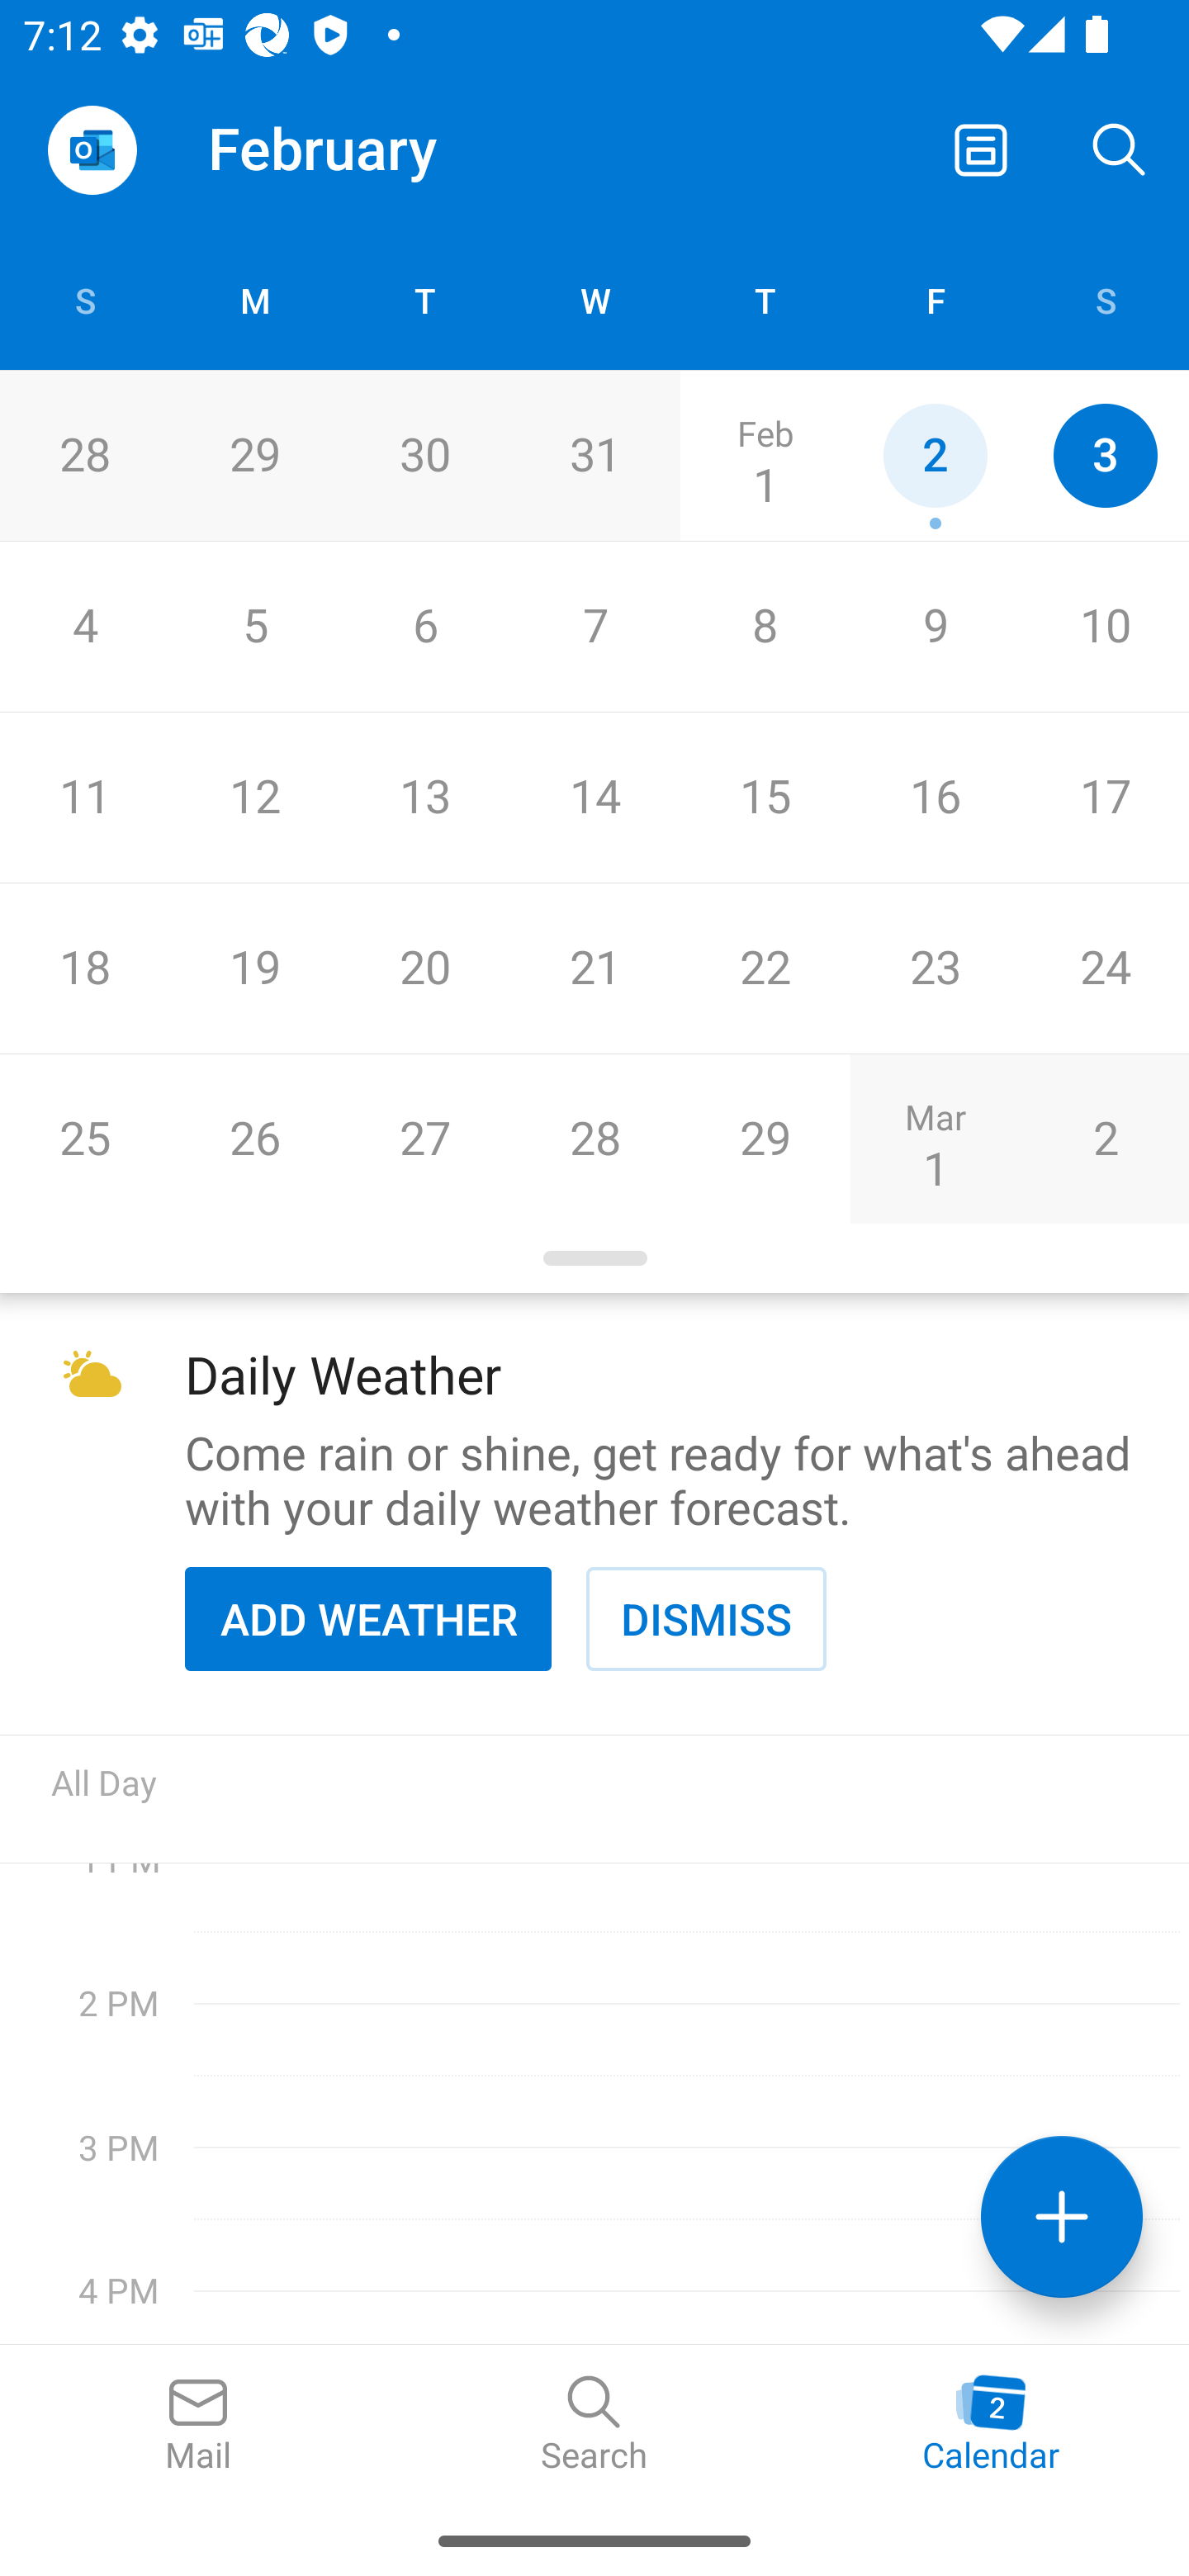  I want to click on 9 Friday, February 9, so click(935, 626).